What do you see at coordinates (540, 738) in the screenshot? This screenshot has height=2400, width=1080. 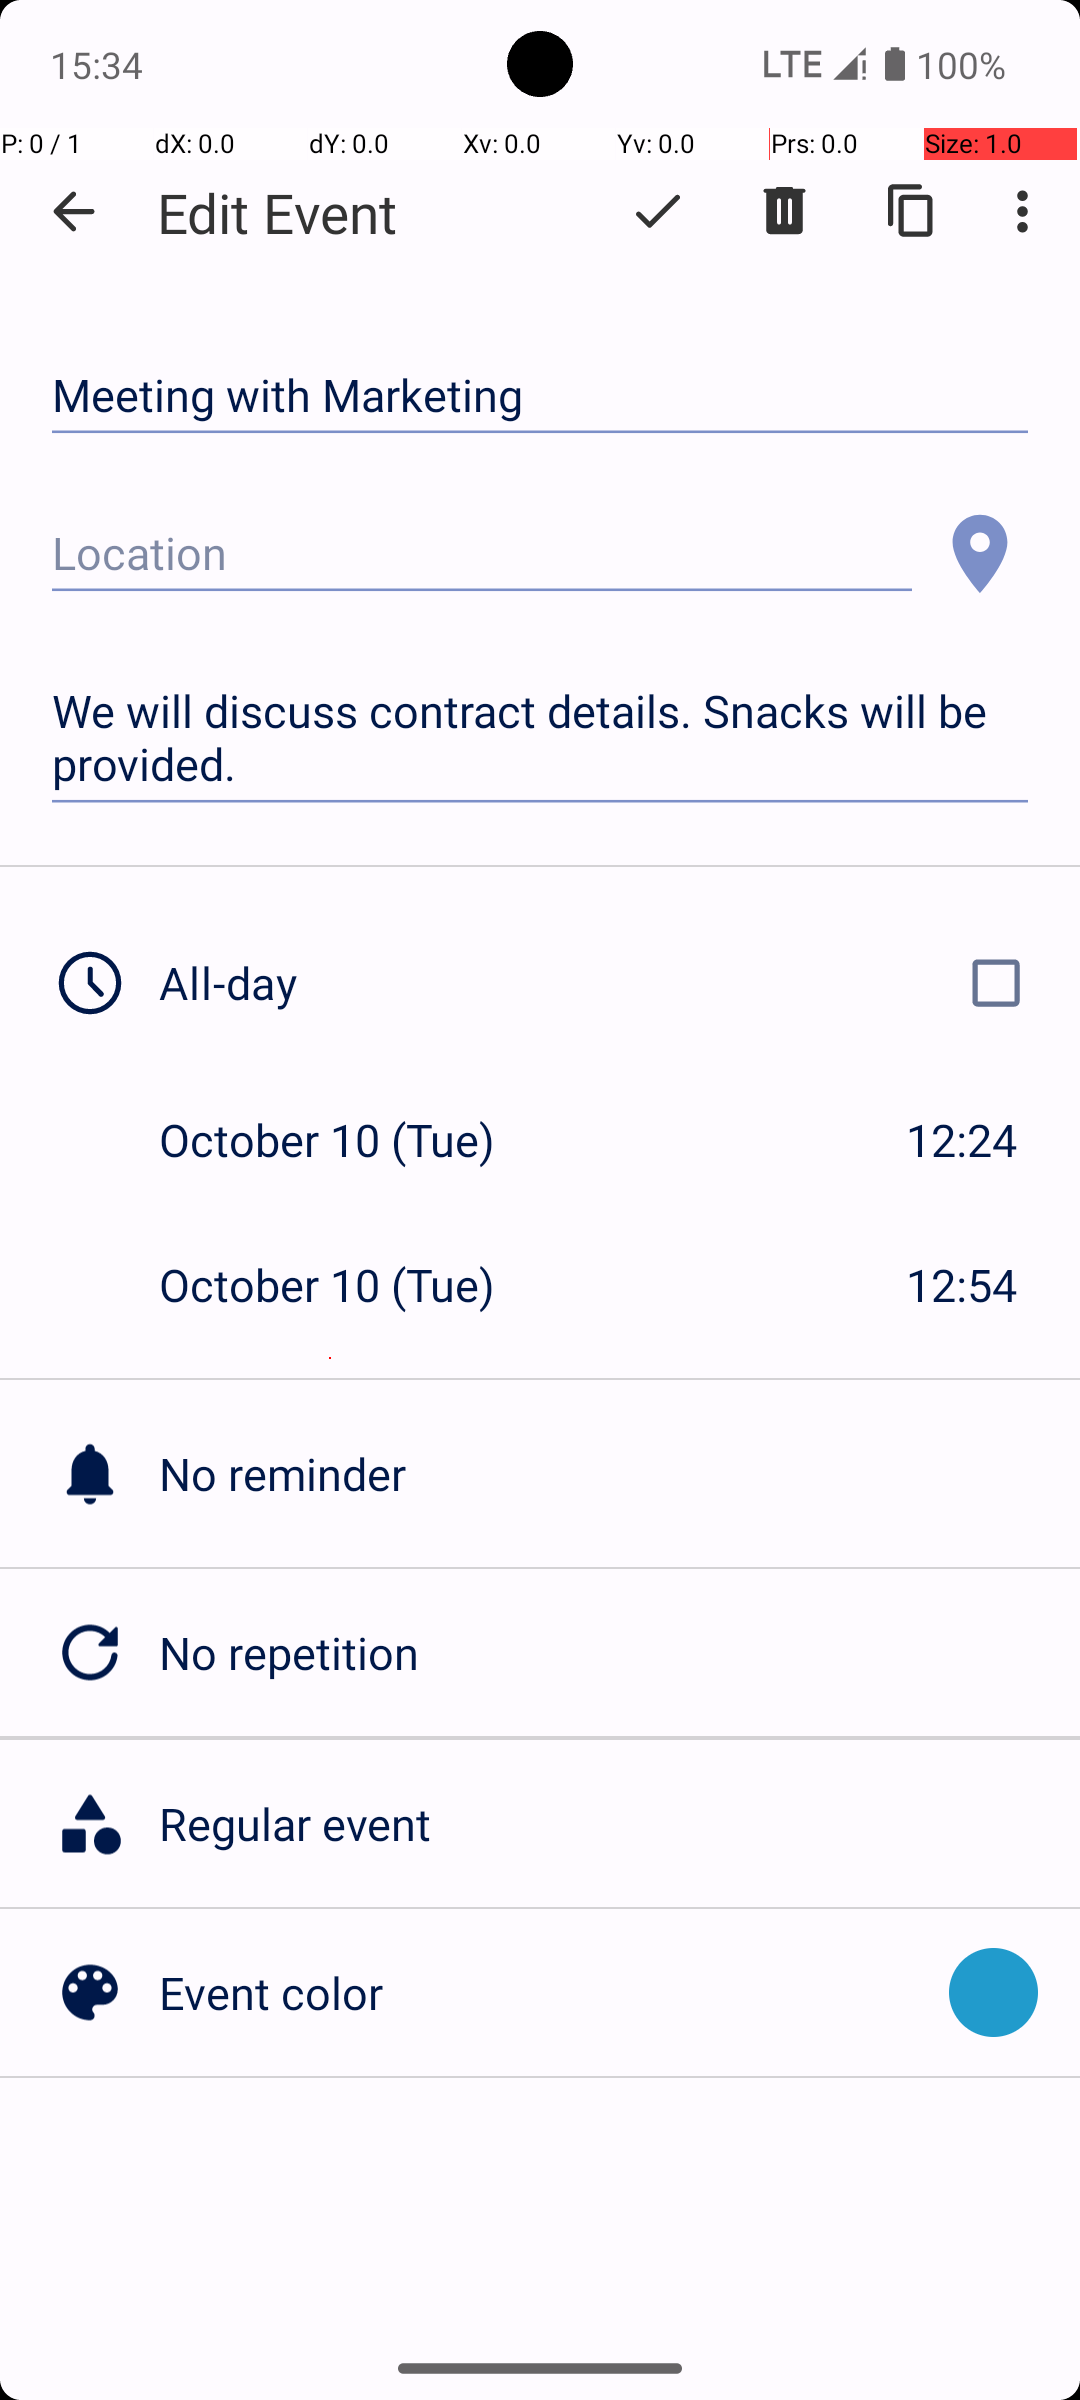 I see `We will discuss contract details. Snacks will be provided.` at bounding box center [540, 738].